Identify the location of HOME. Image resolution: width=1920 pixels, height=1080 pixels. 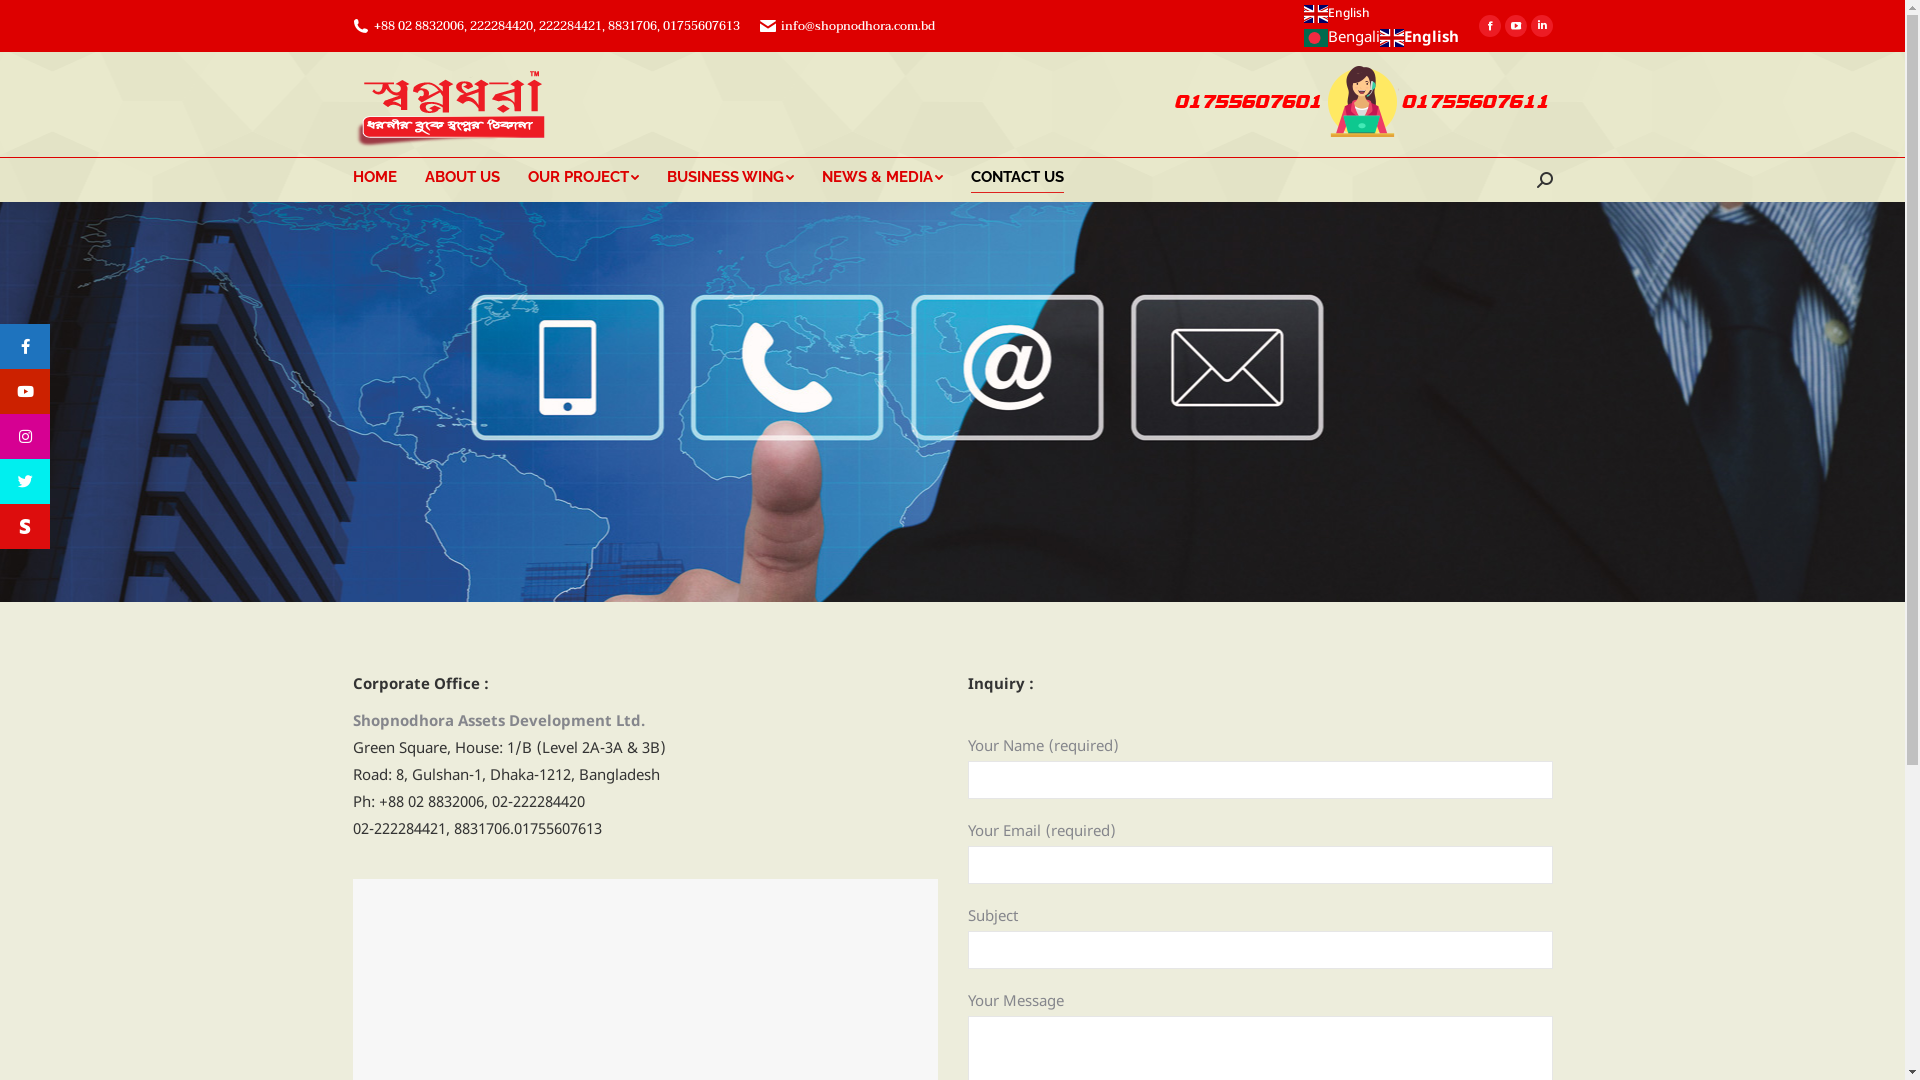
(388, 178).